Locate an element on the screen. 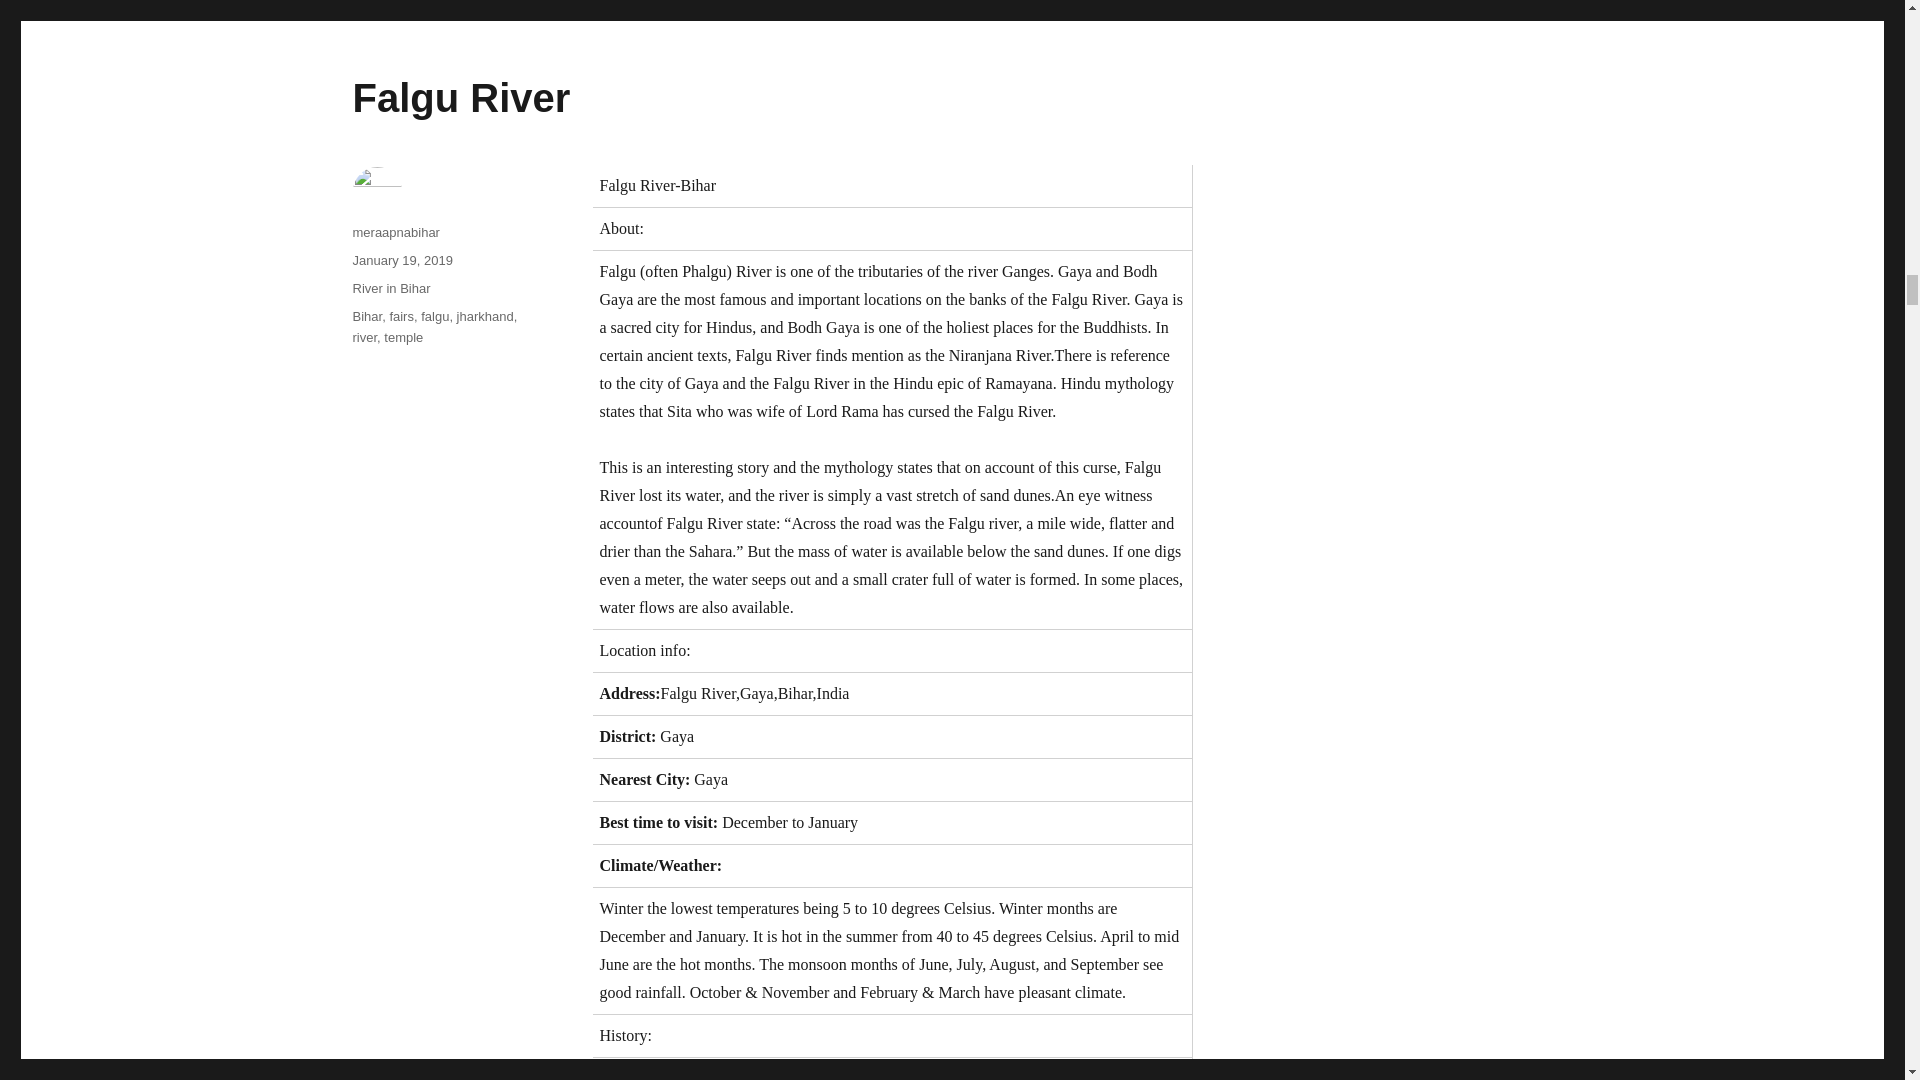 The width and height of the screenshot is (1920, 1080). fairs is located at coordinates (402, 316).